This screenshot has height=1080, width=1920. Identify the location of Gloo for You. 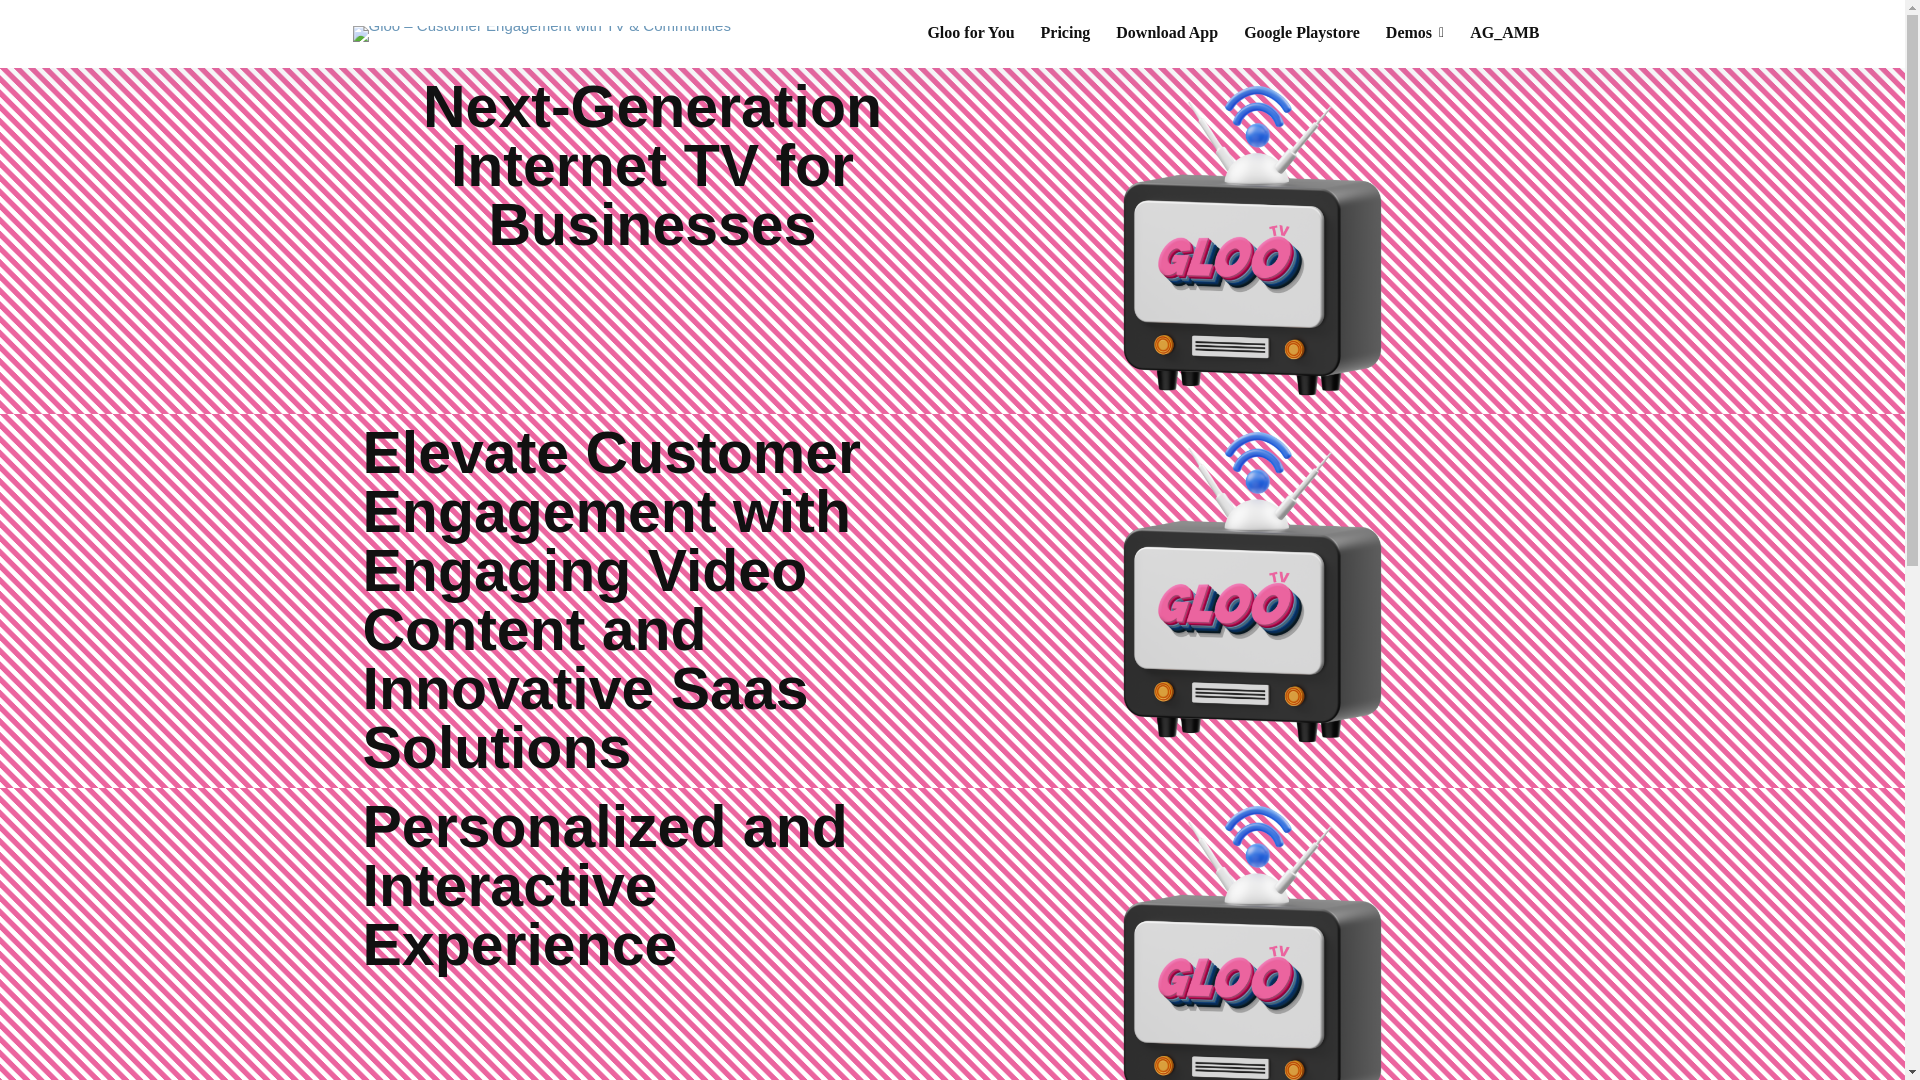
(970, 34).